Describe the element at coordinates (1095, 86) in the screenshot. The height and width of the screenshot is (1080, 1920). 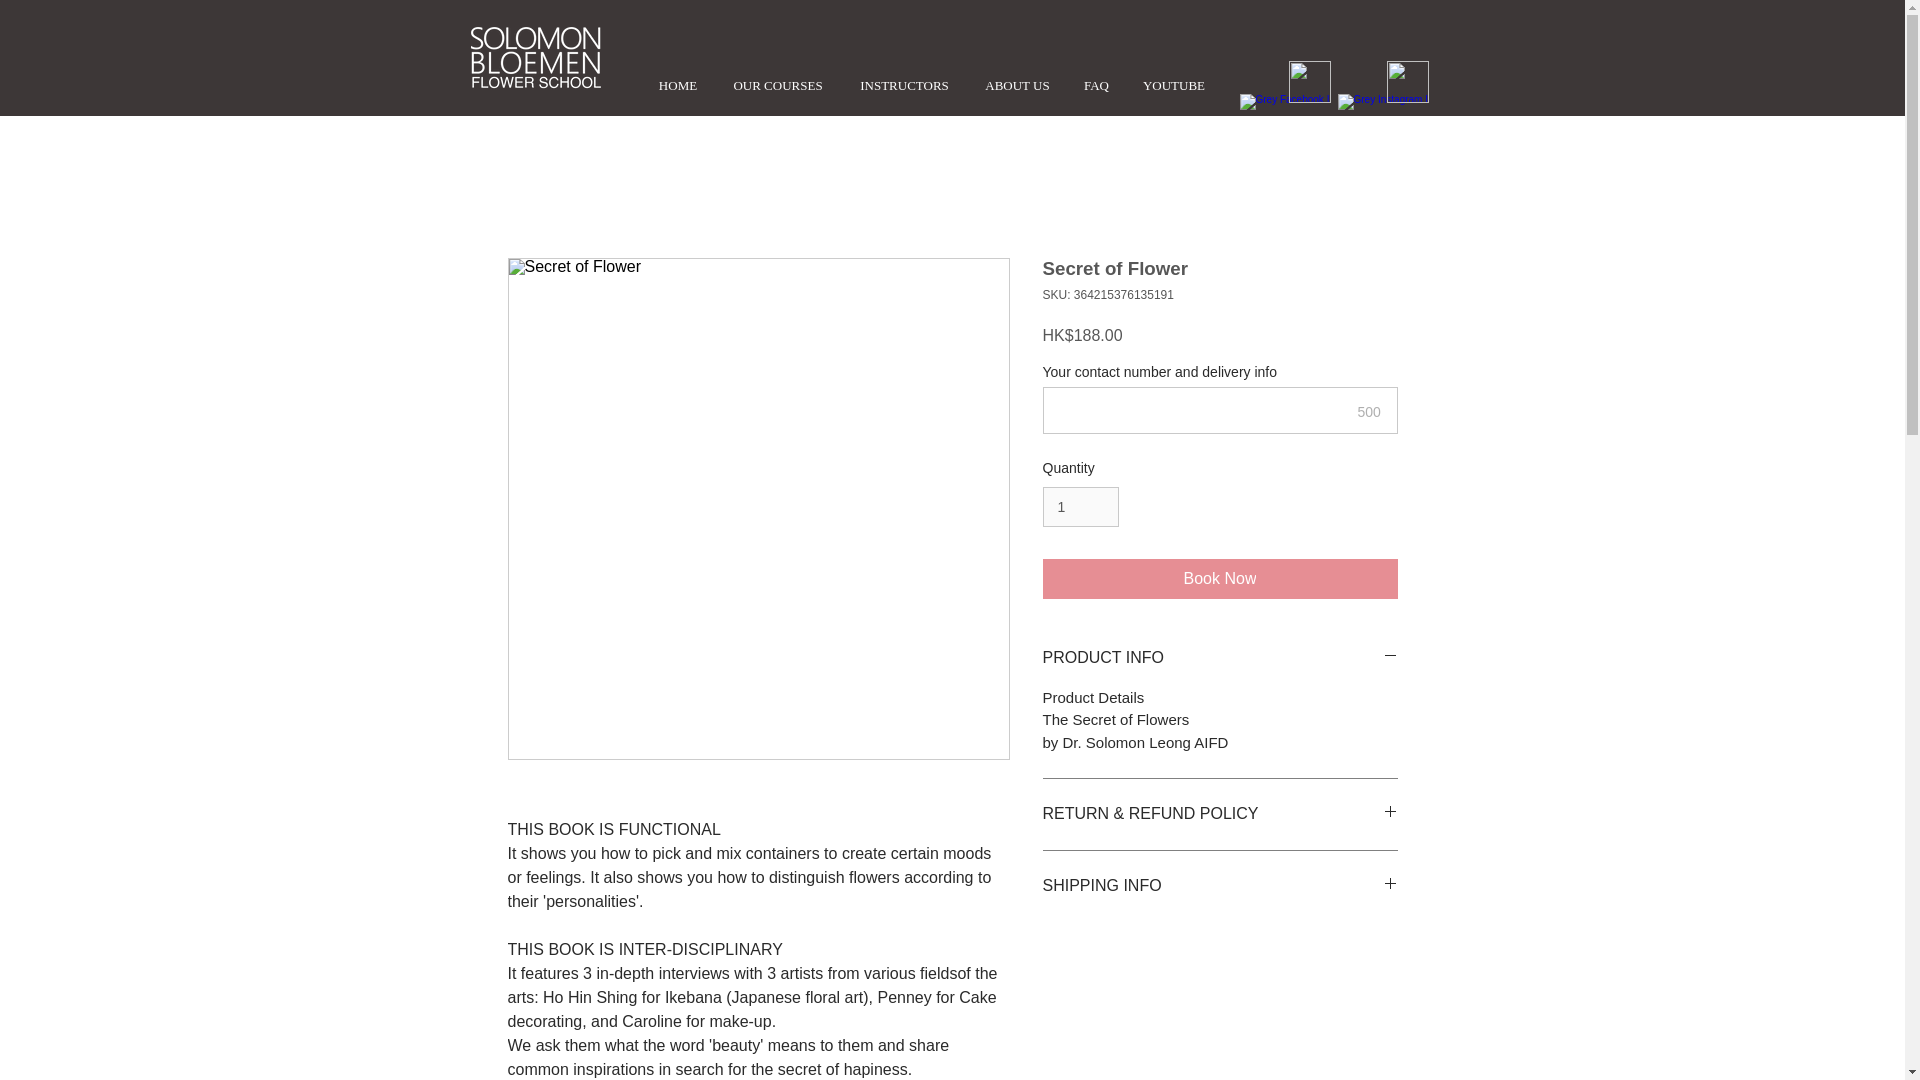
I see `FAQ` at that location.